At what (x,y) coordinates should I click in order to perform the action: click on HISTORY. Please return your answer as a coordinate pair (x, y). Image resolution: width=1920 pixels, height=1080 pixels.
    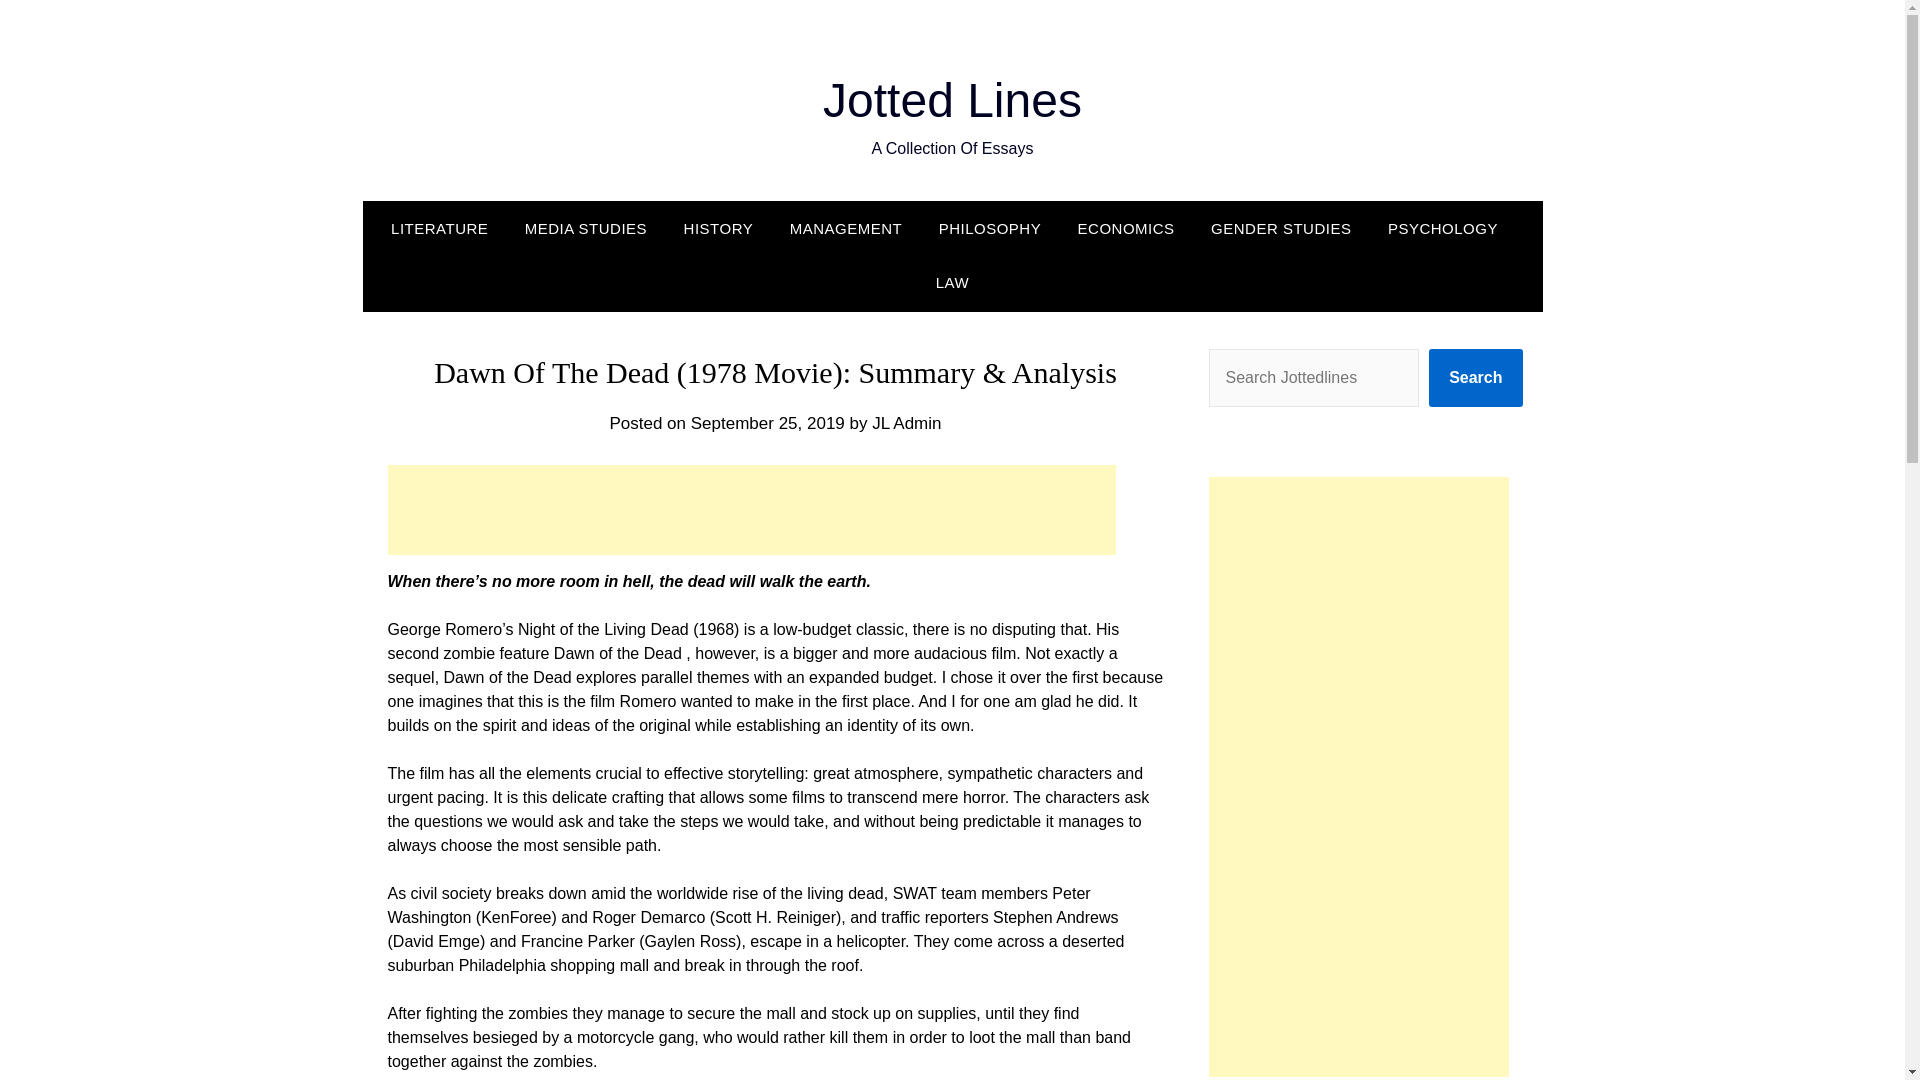
    Looking at the image, I should click on (718, 228).